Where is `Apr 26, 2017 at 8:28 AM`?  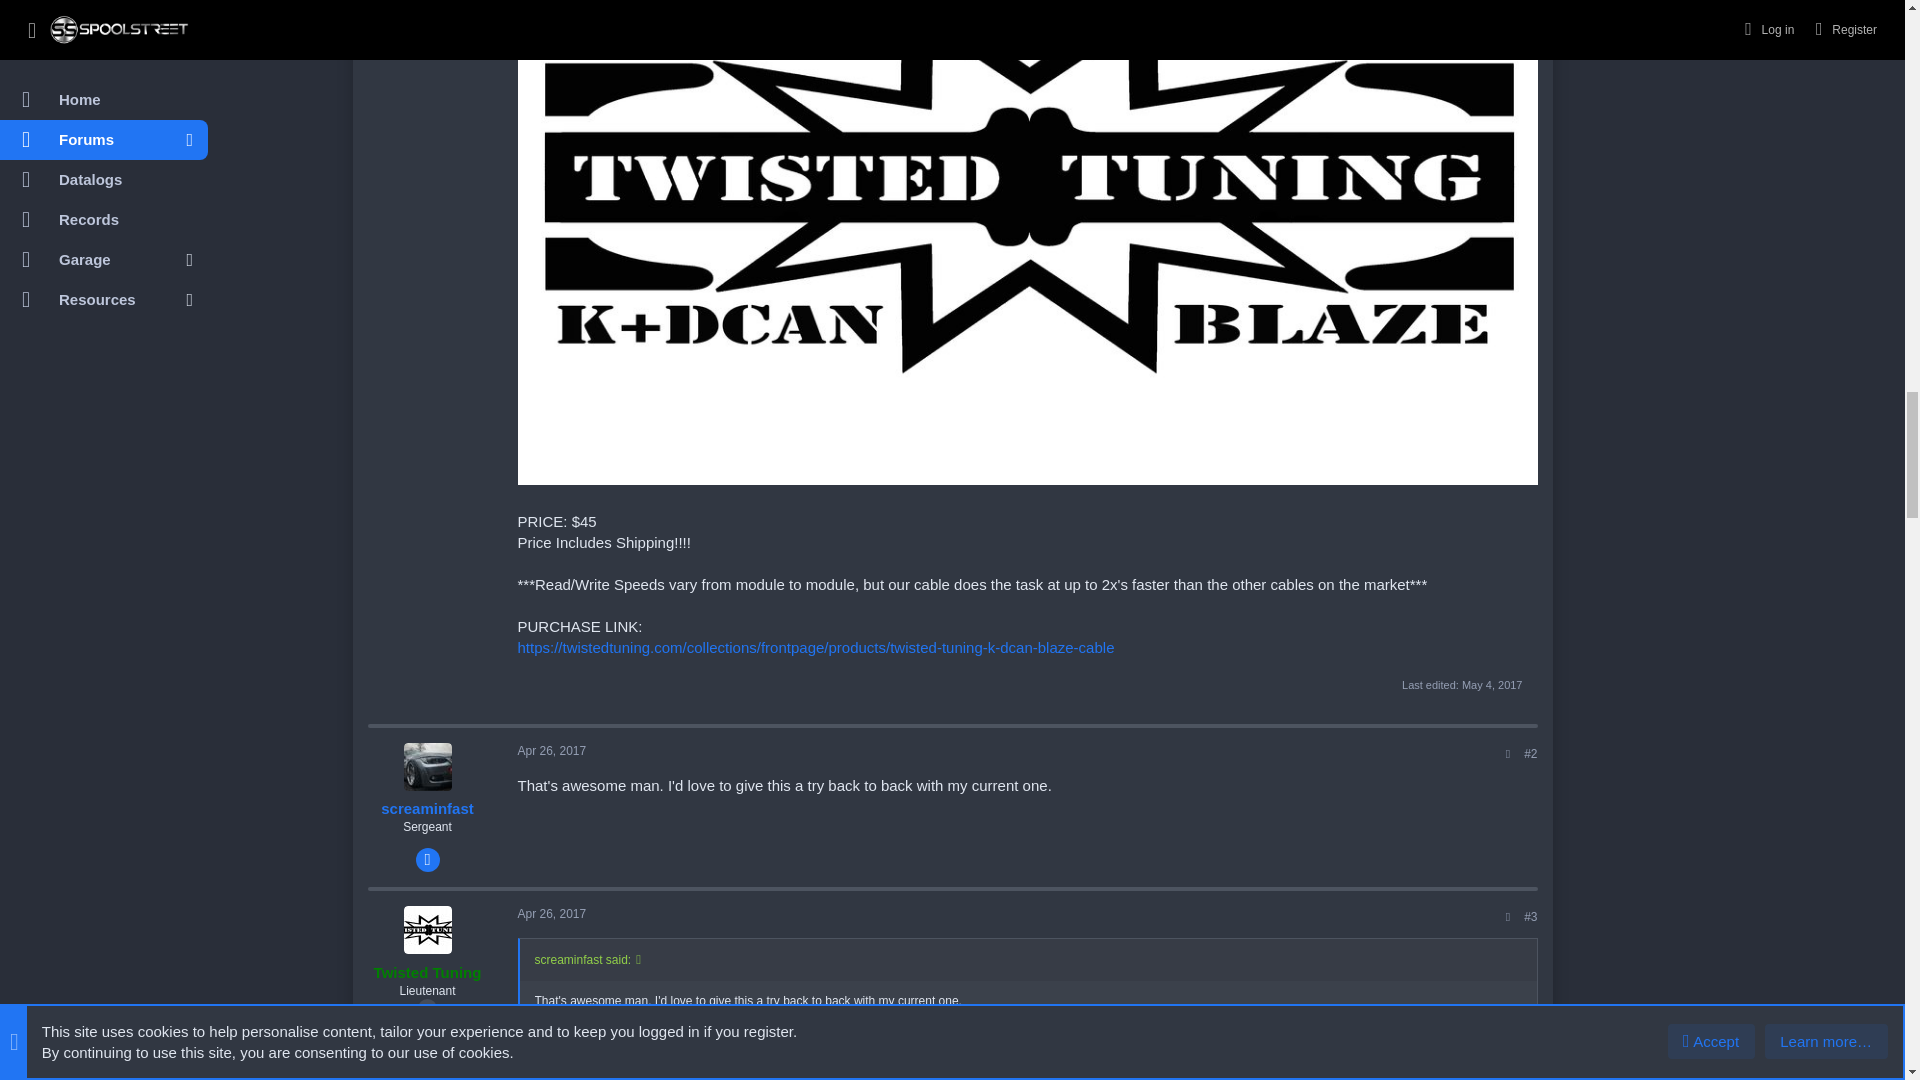
Apr 26, 2017 at 8:28 AM is located at coordinates (552, 751).